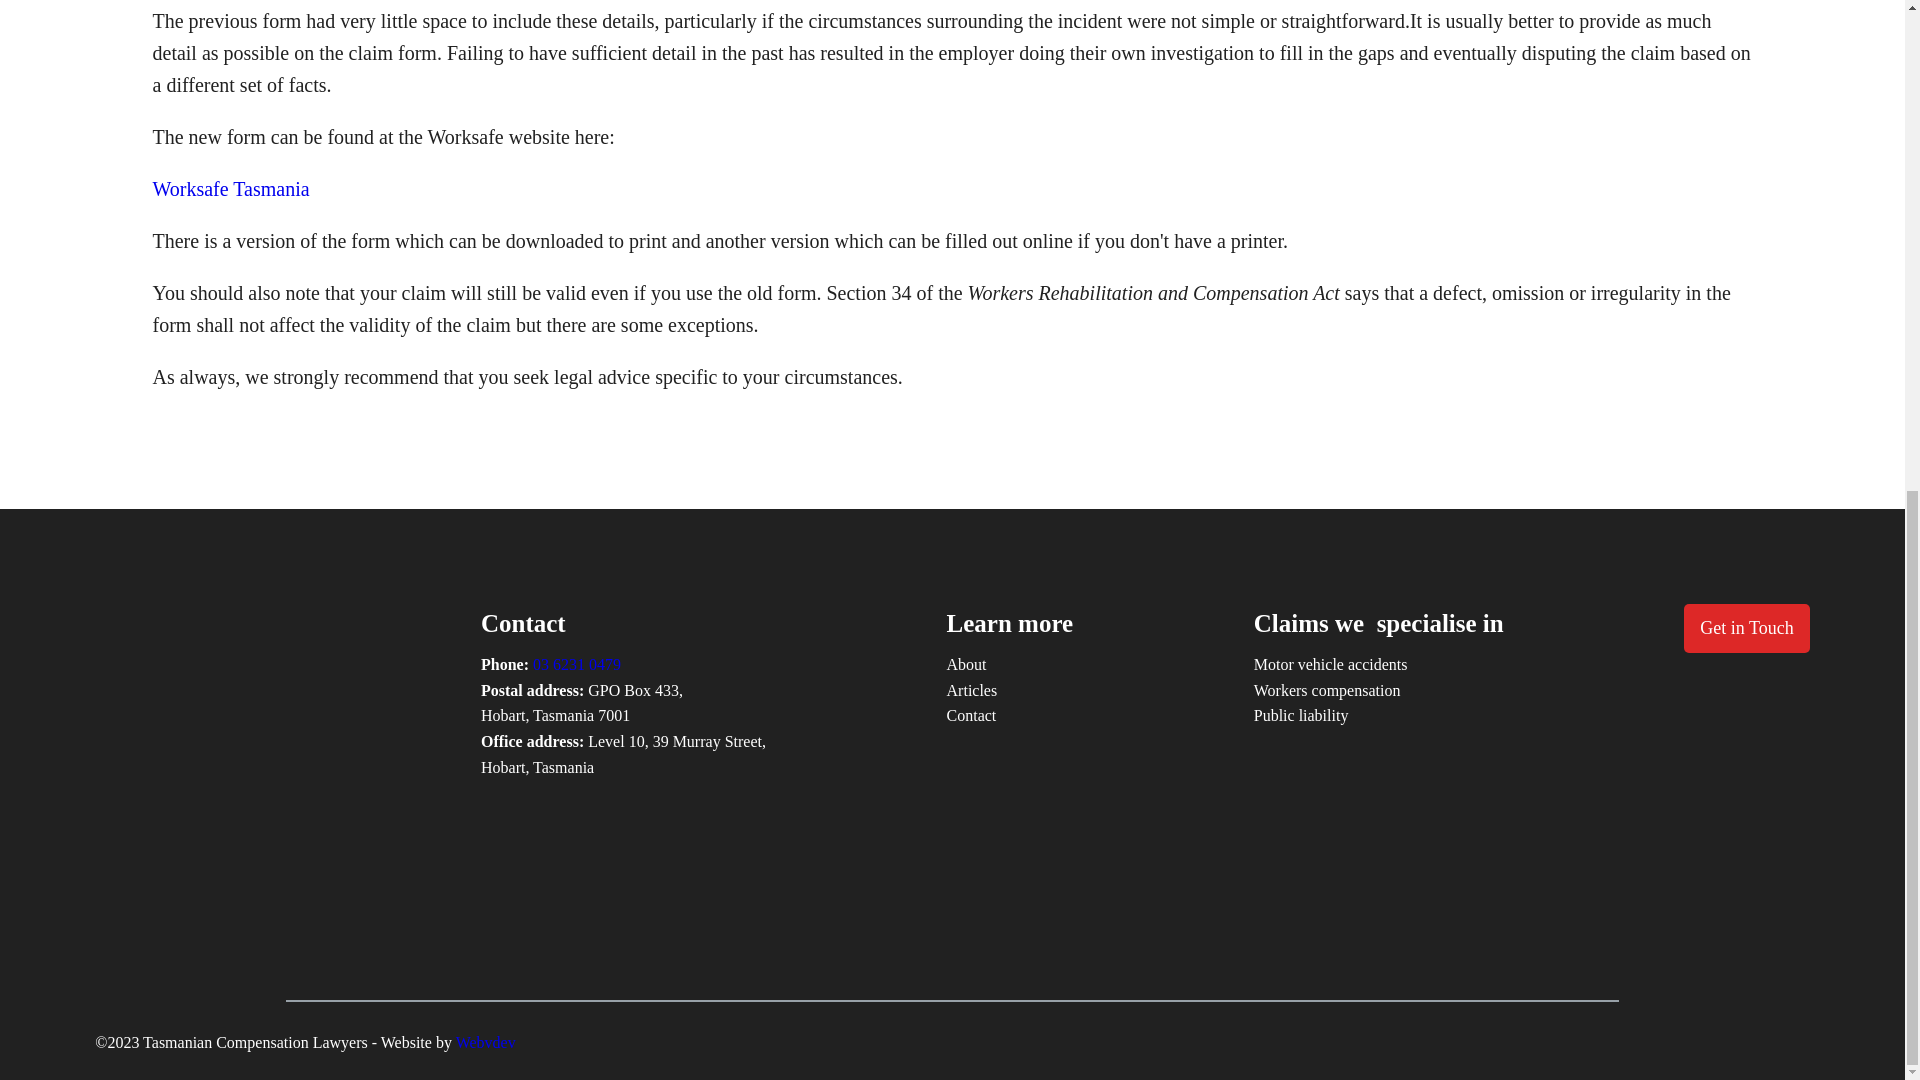 This screenshot has width=1920, height=1080. I want to click on About, so click(966, 665).